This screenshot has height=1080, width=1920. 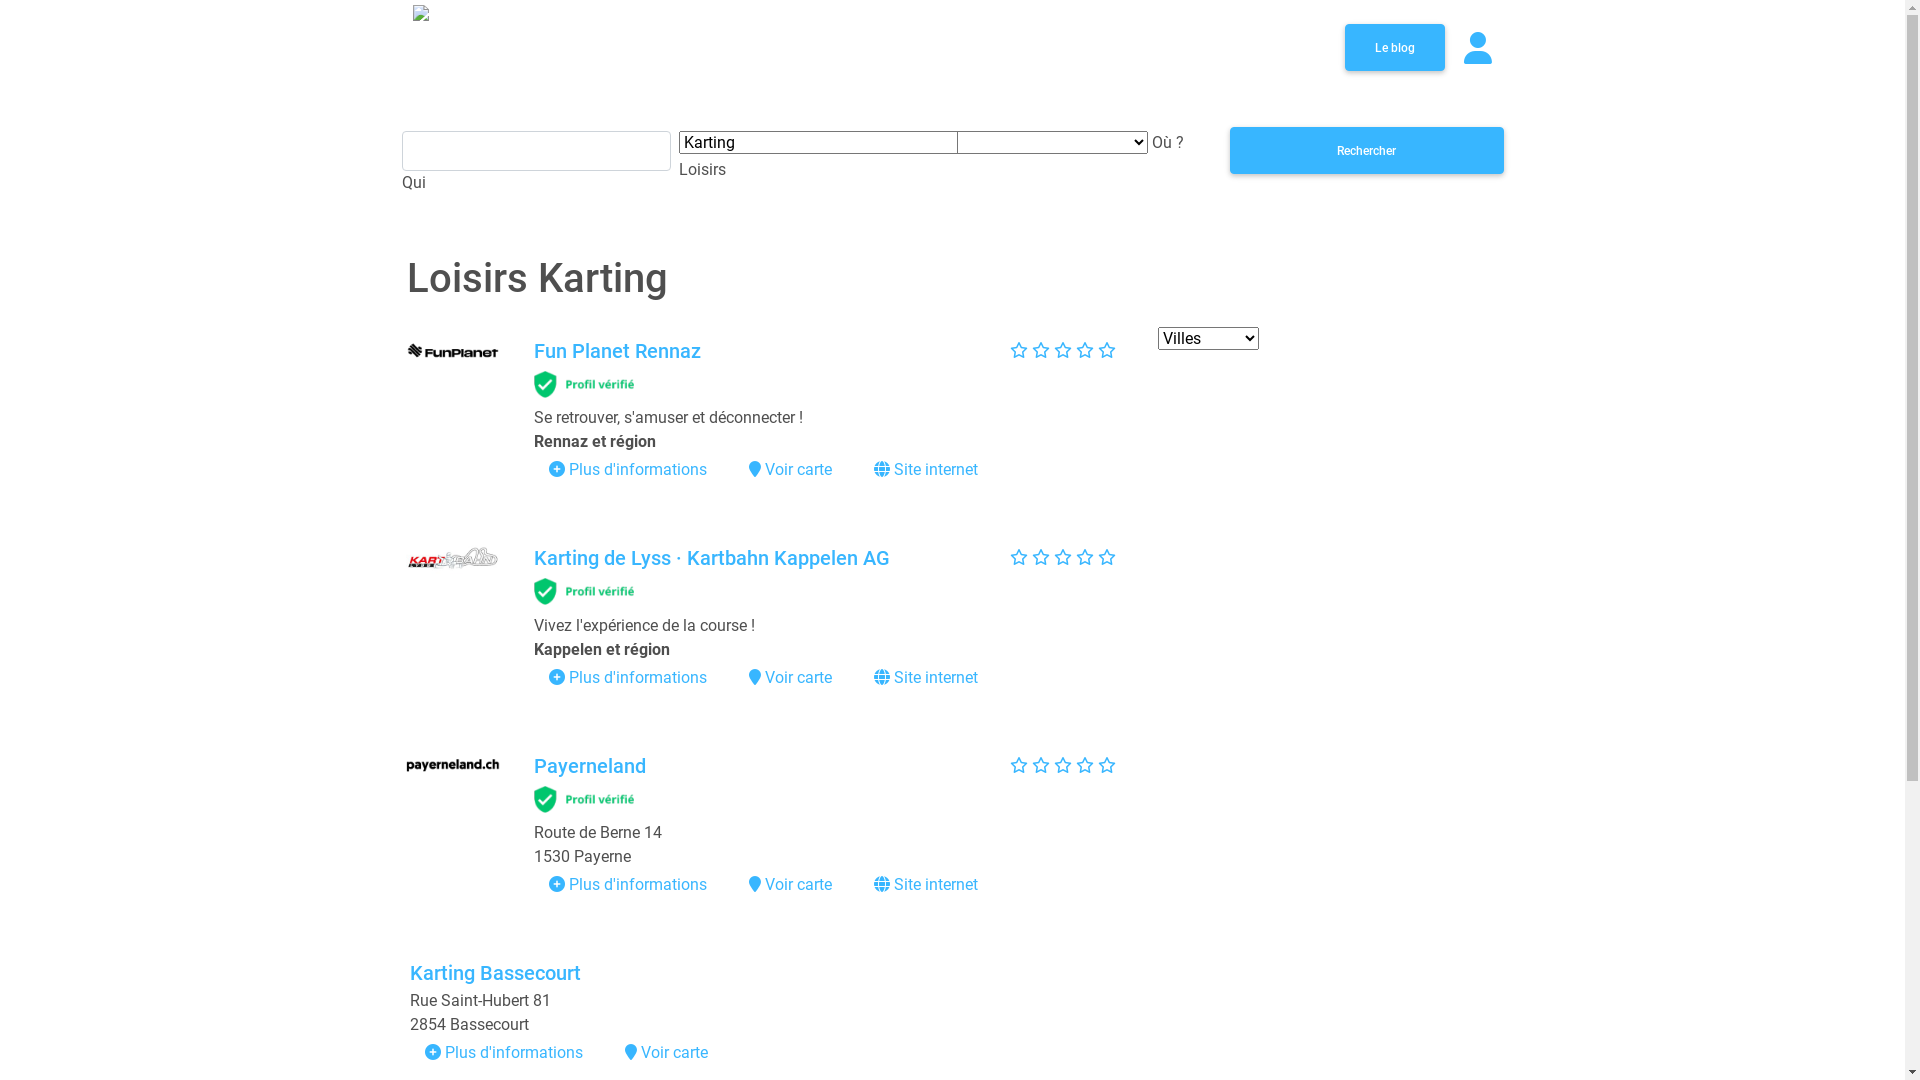 I want to click on  Site internet, so click(x=926, y=884).